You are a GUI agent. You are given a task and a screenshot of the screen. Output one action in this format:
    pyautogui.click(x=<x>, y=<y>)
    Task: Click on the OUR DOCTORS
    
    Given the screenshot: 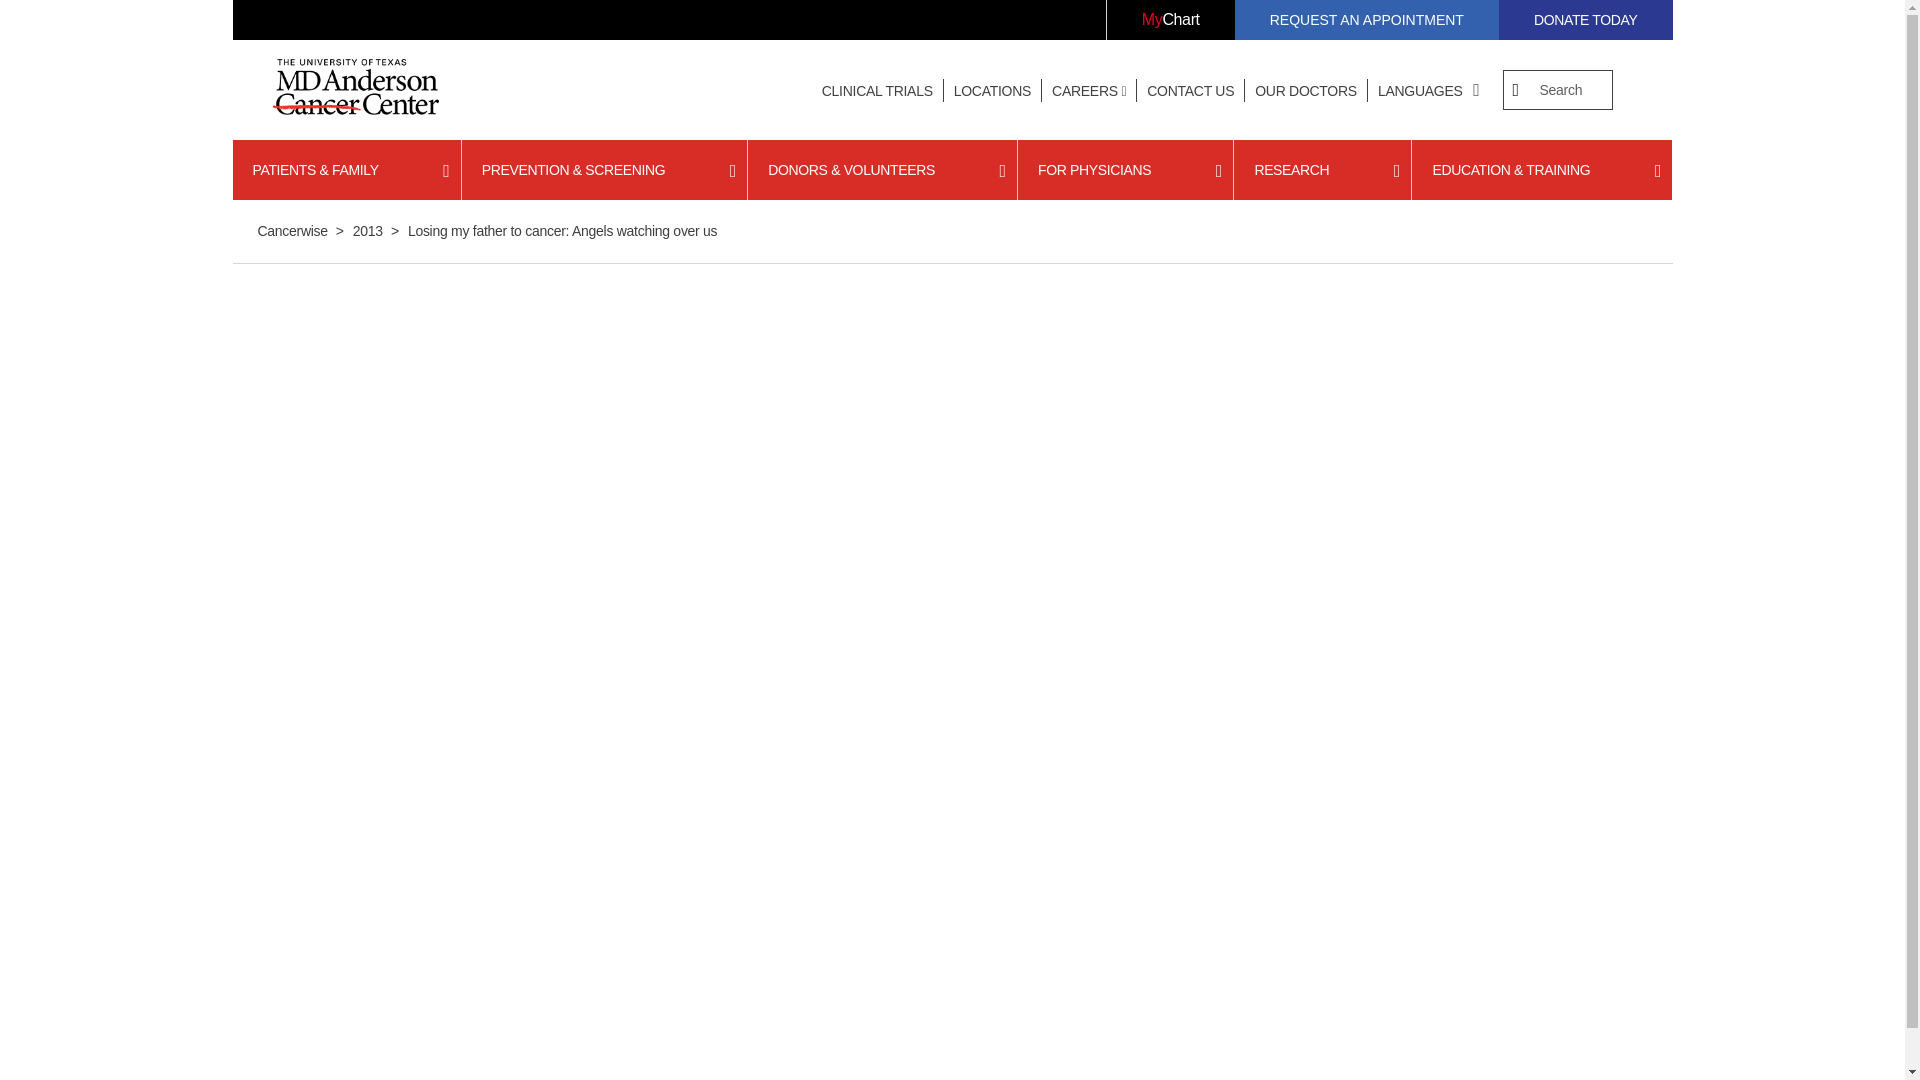 What is the action you would take?
    pyautogui.click(x=1306, y=91)
    